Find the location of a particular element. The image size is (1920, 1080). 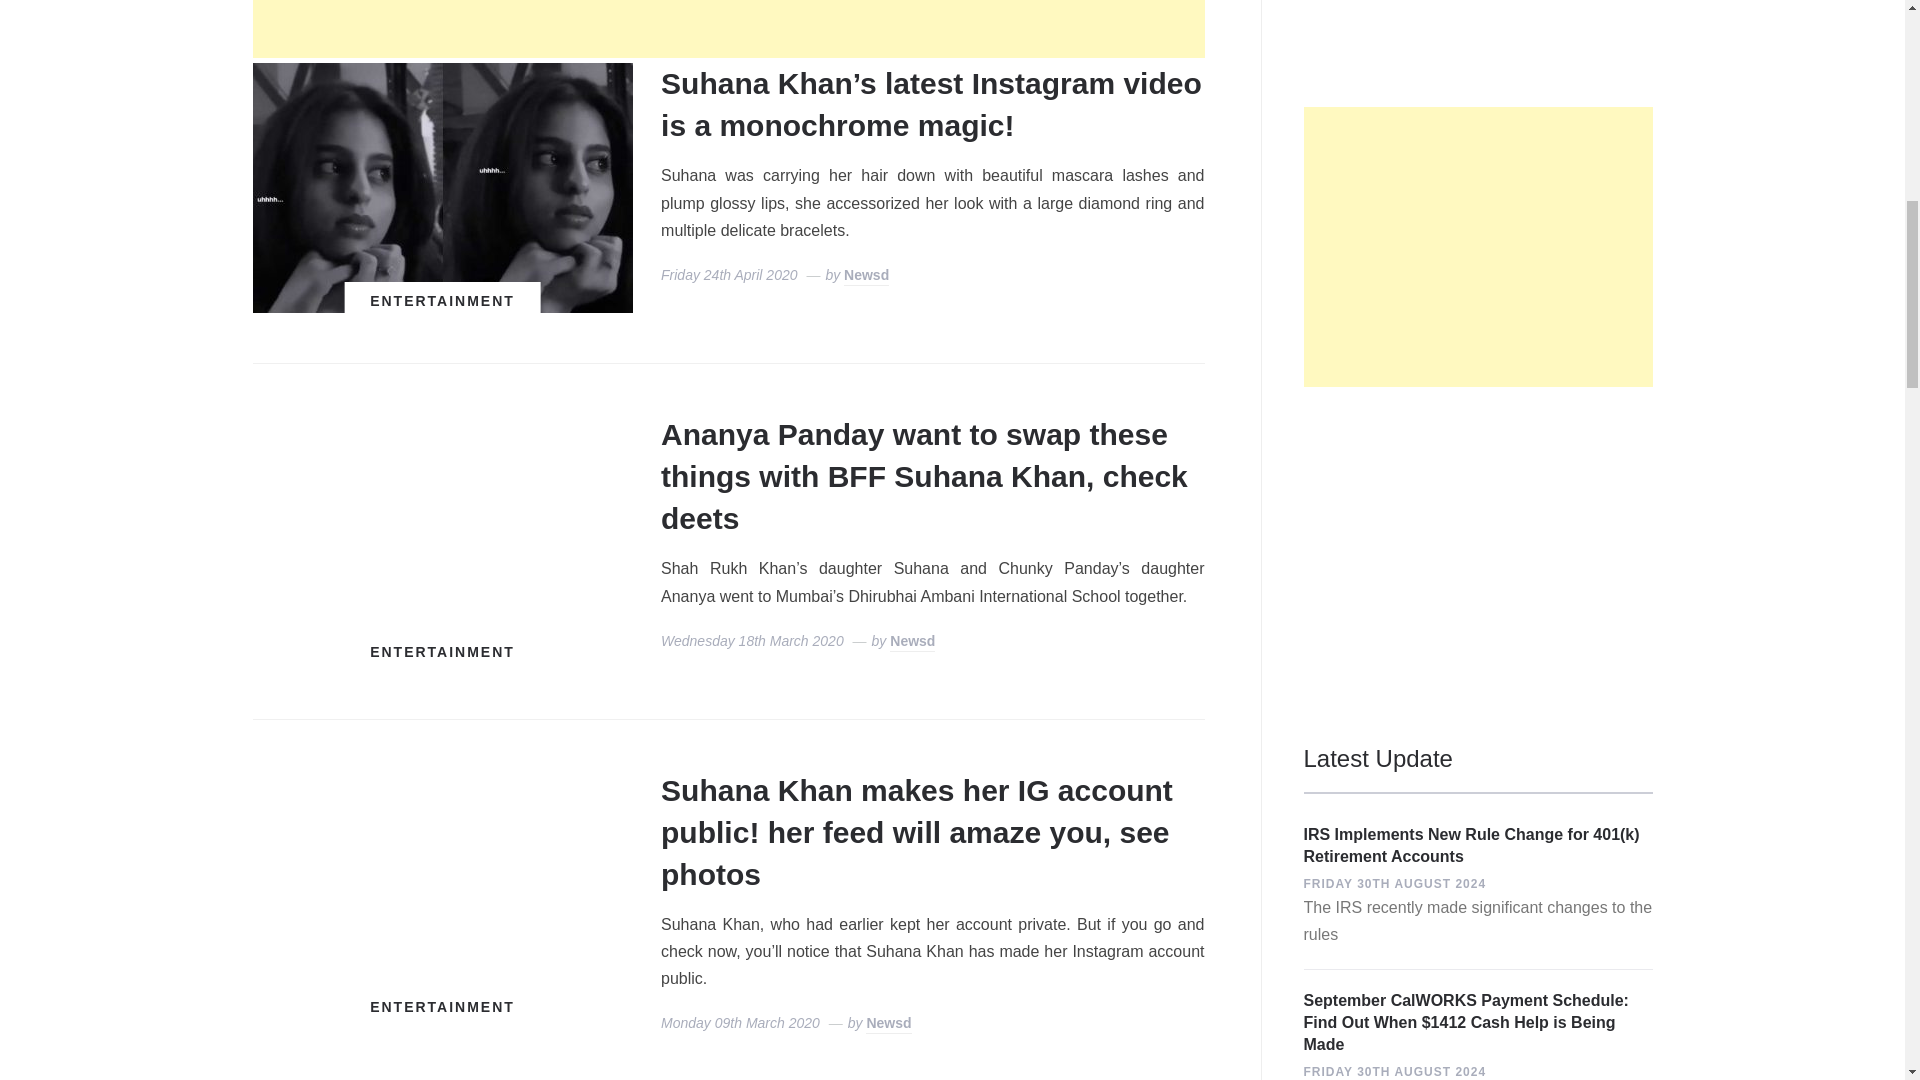

Advertisement is located at coordinates (727, 29).